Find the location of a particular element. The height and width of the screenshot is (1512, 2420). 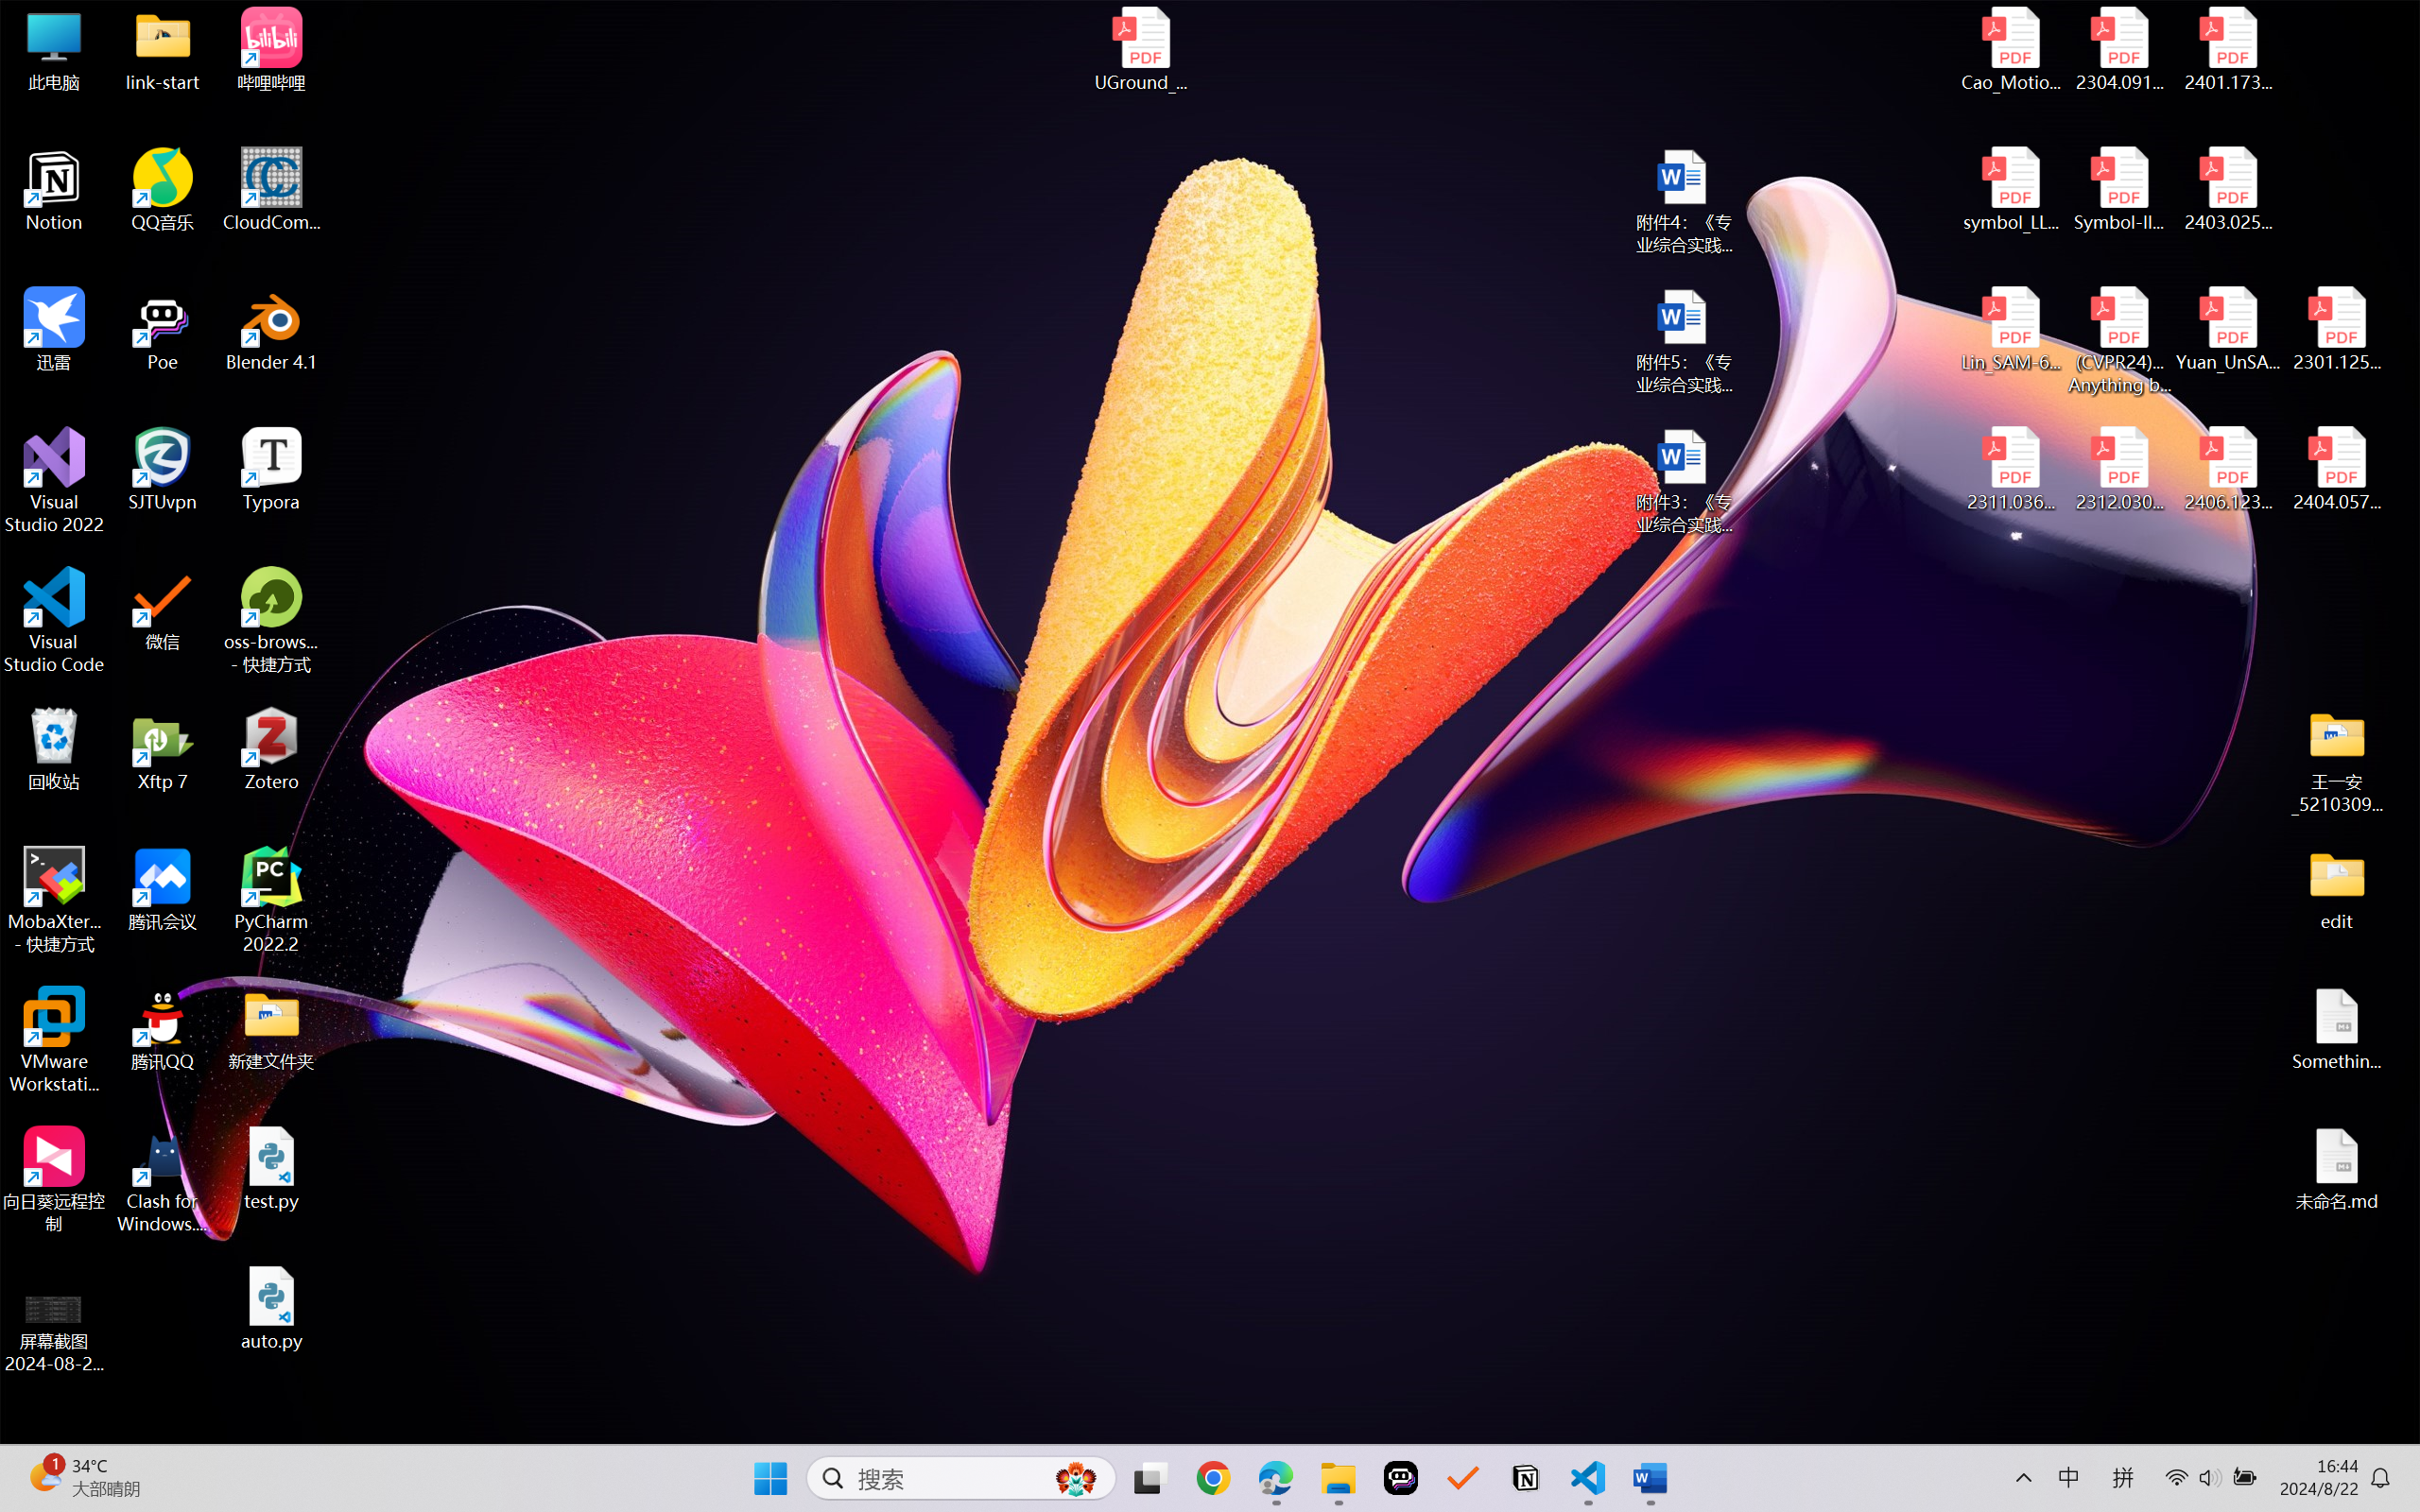

Google Chrome is located at coordinates (1213, 1478).